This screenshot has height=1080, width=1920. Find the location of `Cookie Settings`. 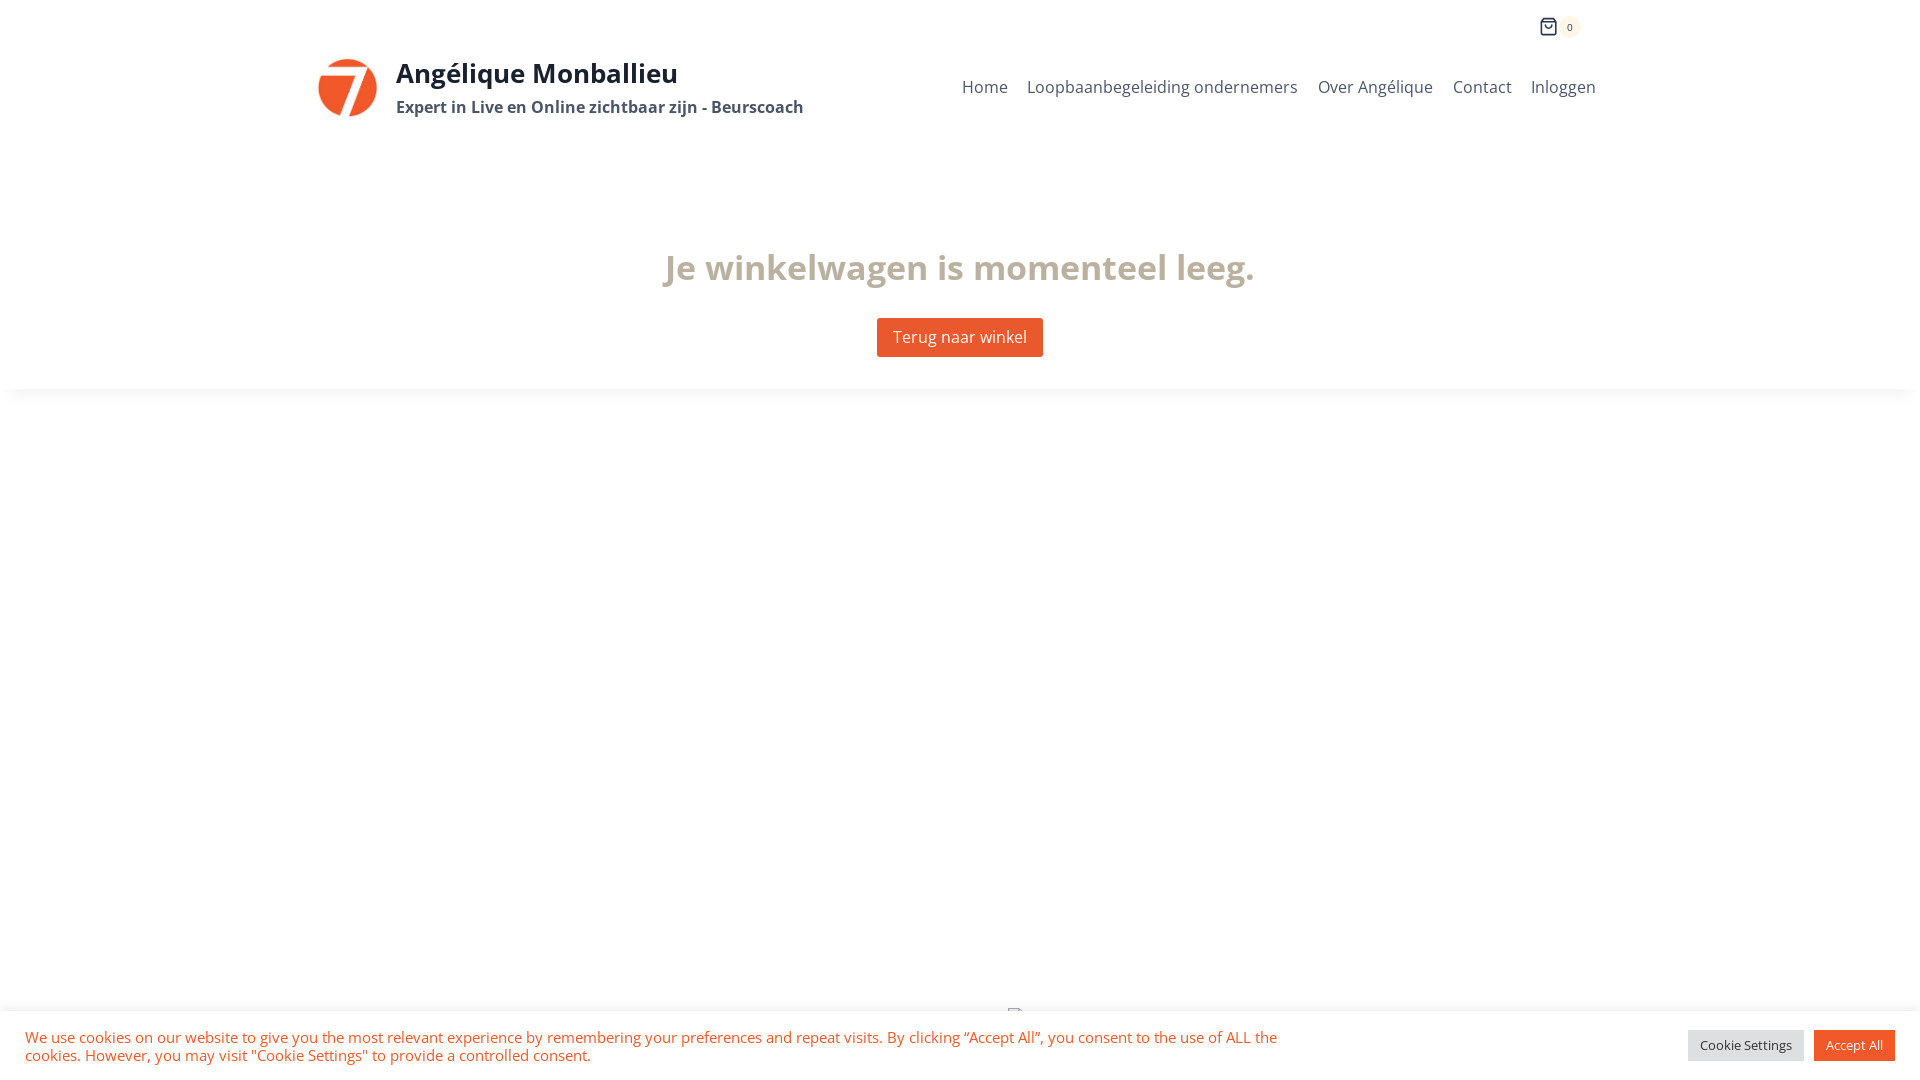

Cookie Settings is located at coordinates (1746, 1046).